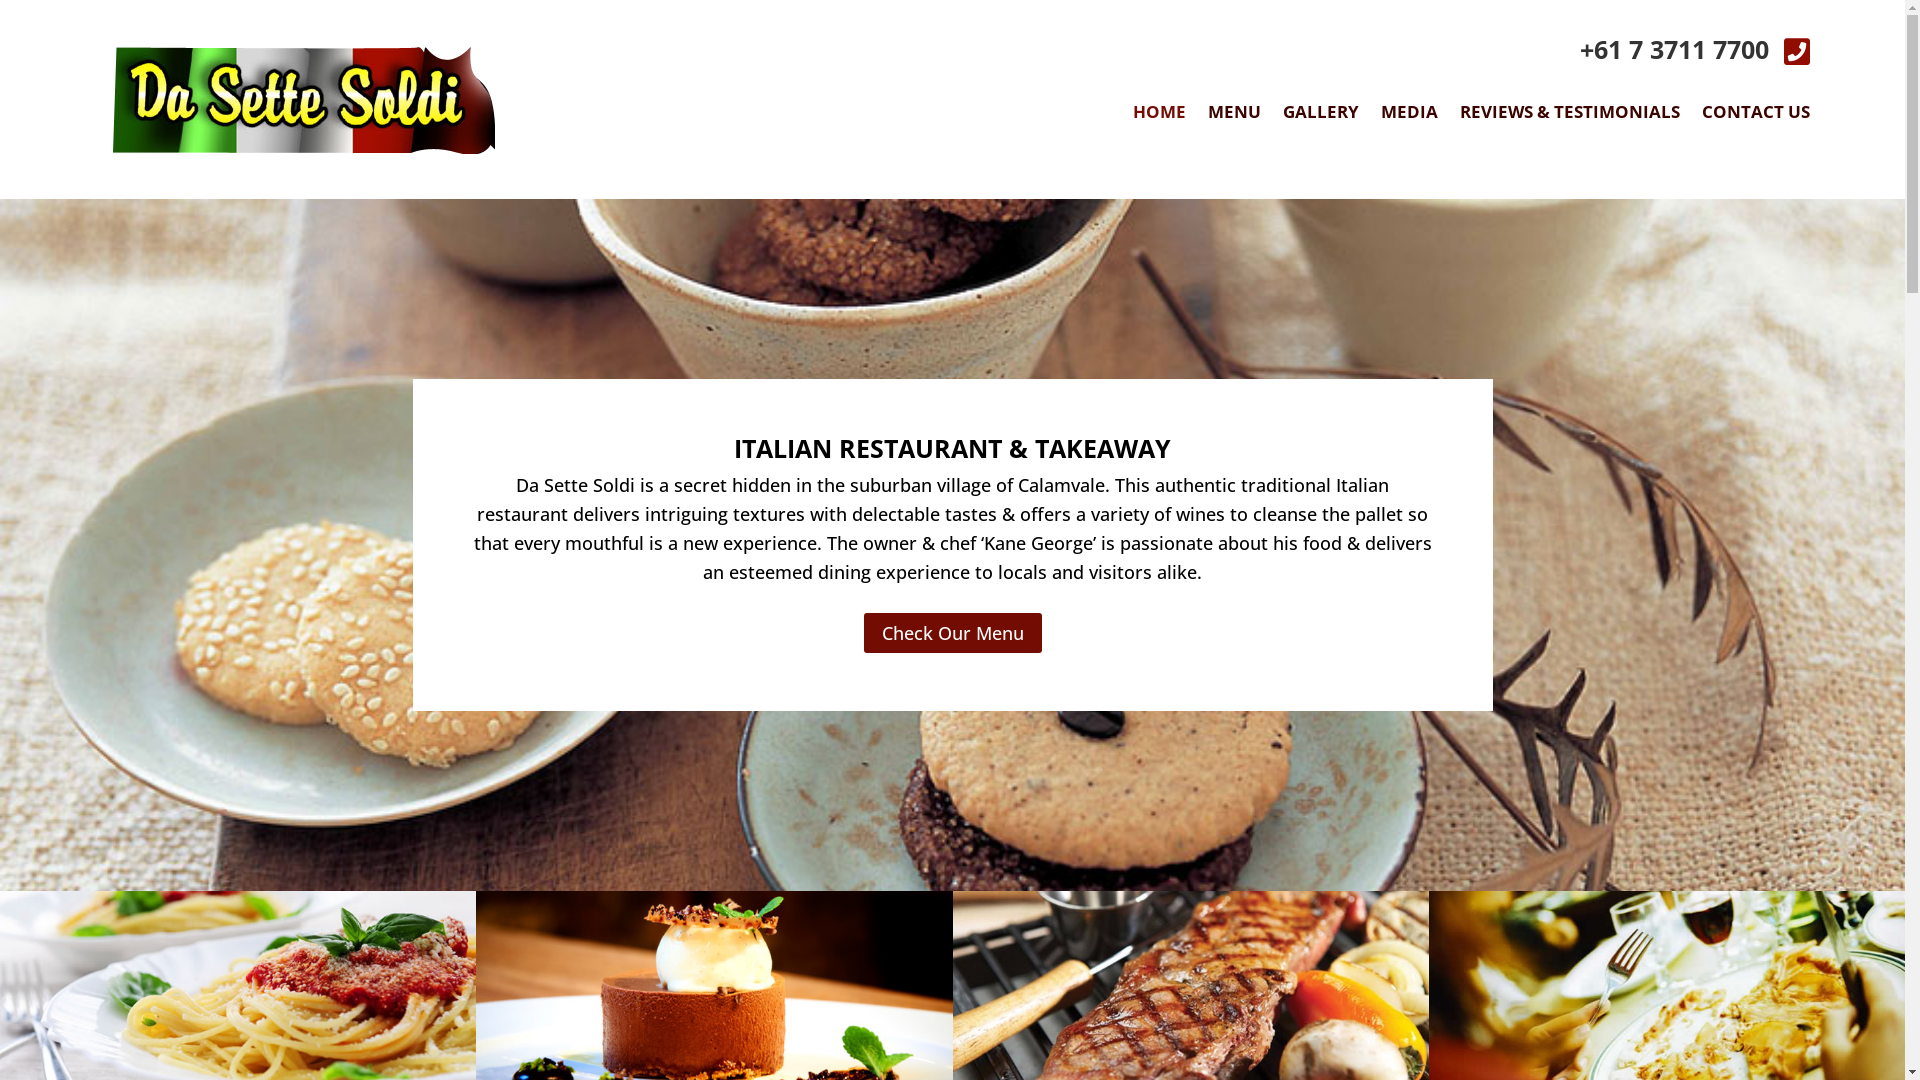  I want to click on REVIEWS & TESTIMONIALS, so click(1570, 116).